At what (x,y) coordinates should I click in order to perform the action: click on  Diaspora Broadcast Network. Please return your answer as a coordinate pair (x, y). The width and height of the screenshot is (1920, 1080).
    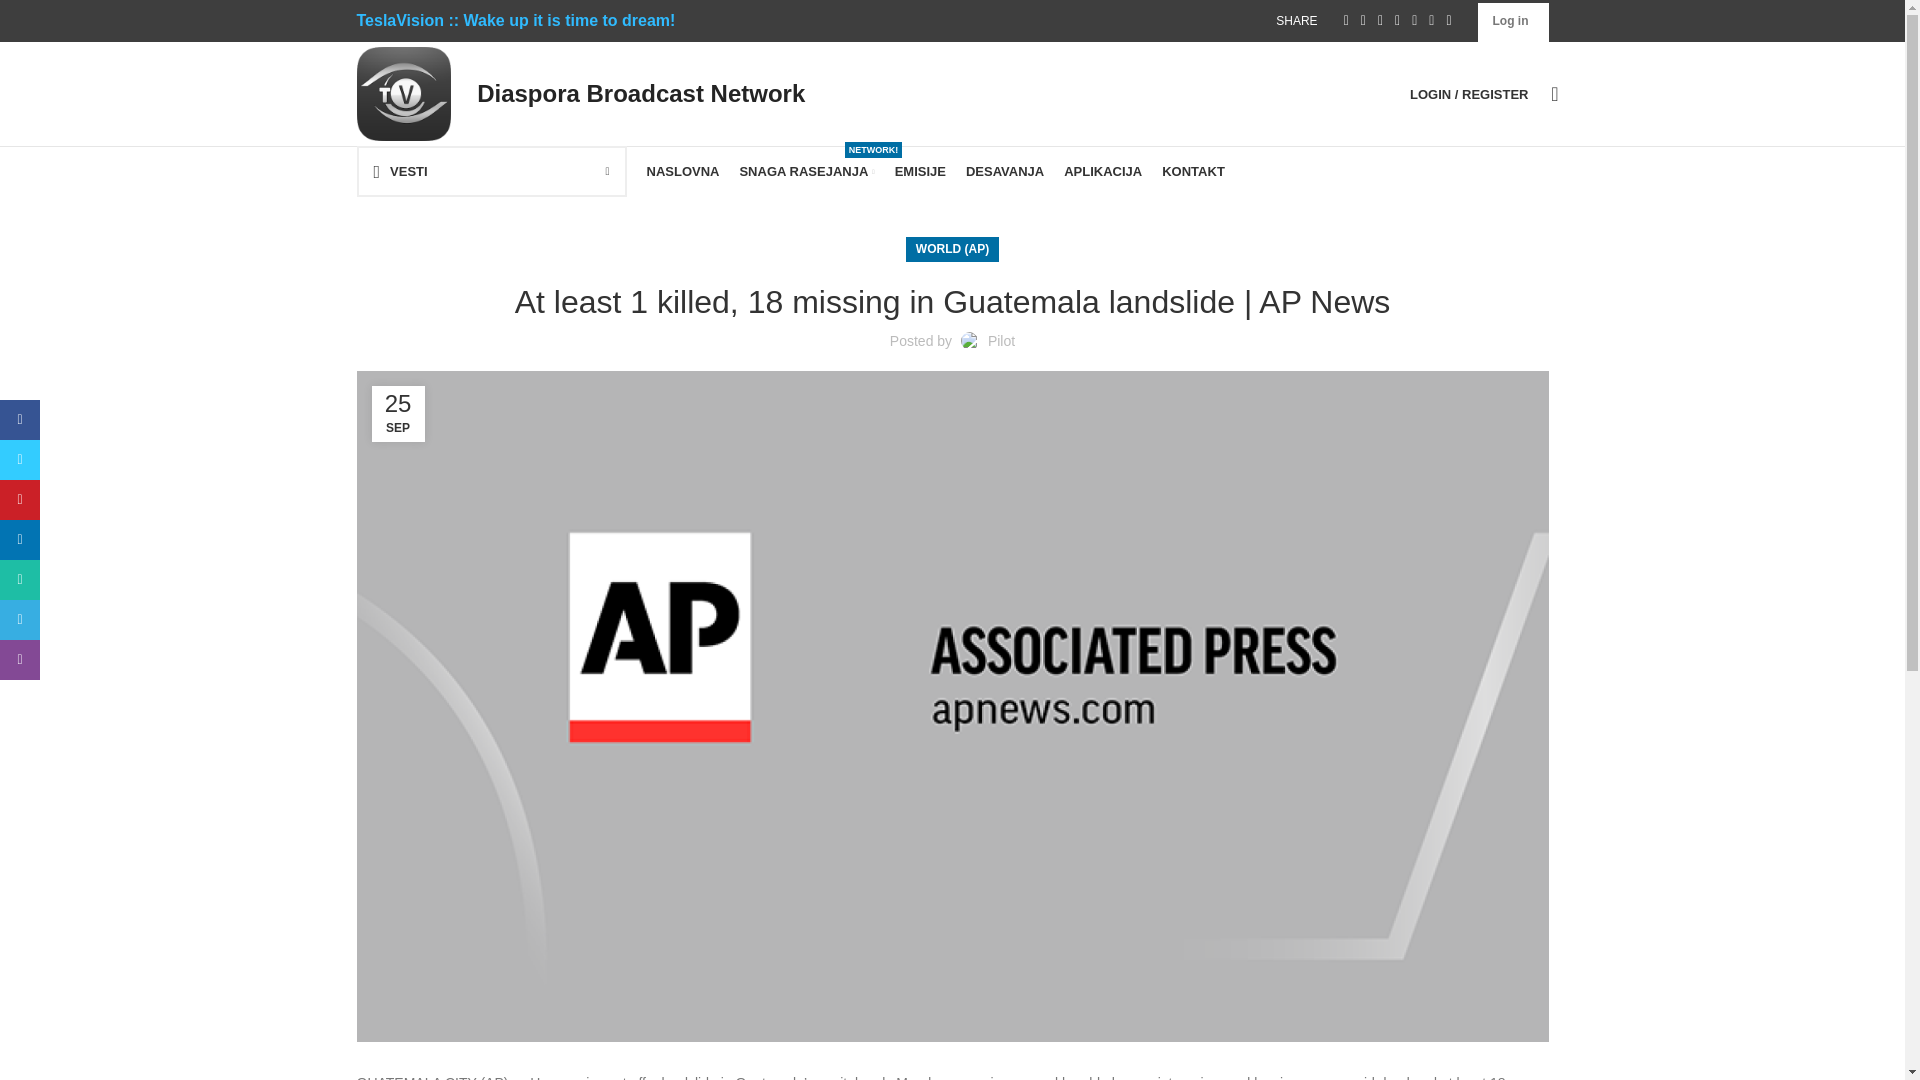
    Looking at the image, I should click on (637, 92).